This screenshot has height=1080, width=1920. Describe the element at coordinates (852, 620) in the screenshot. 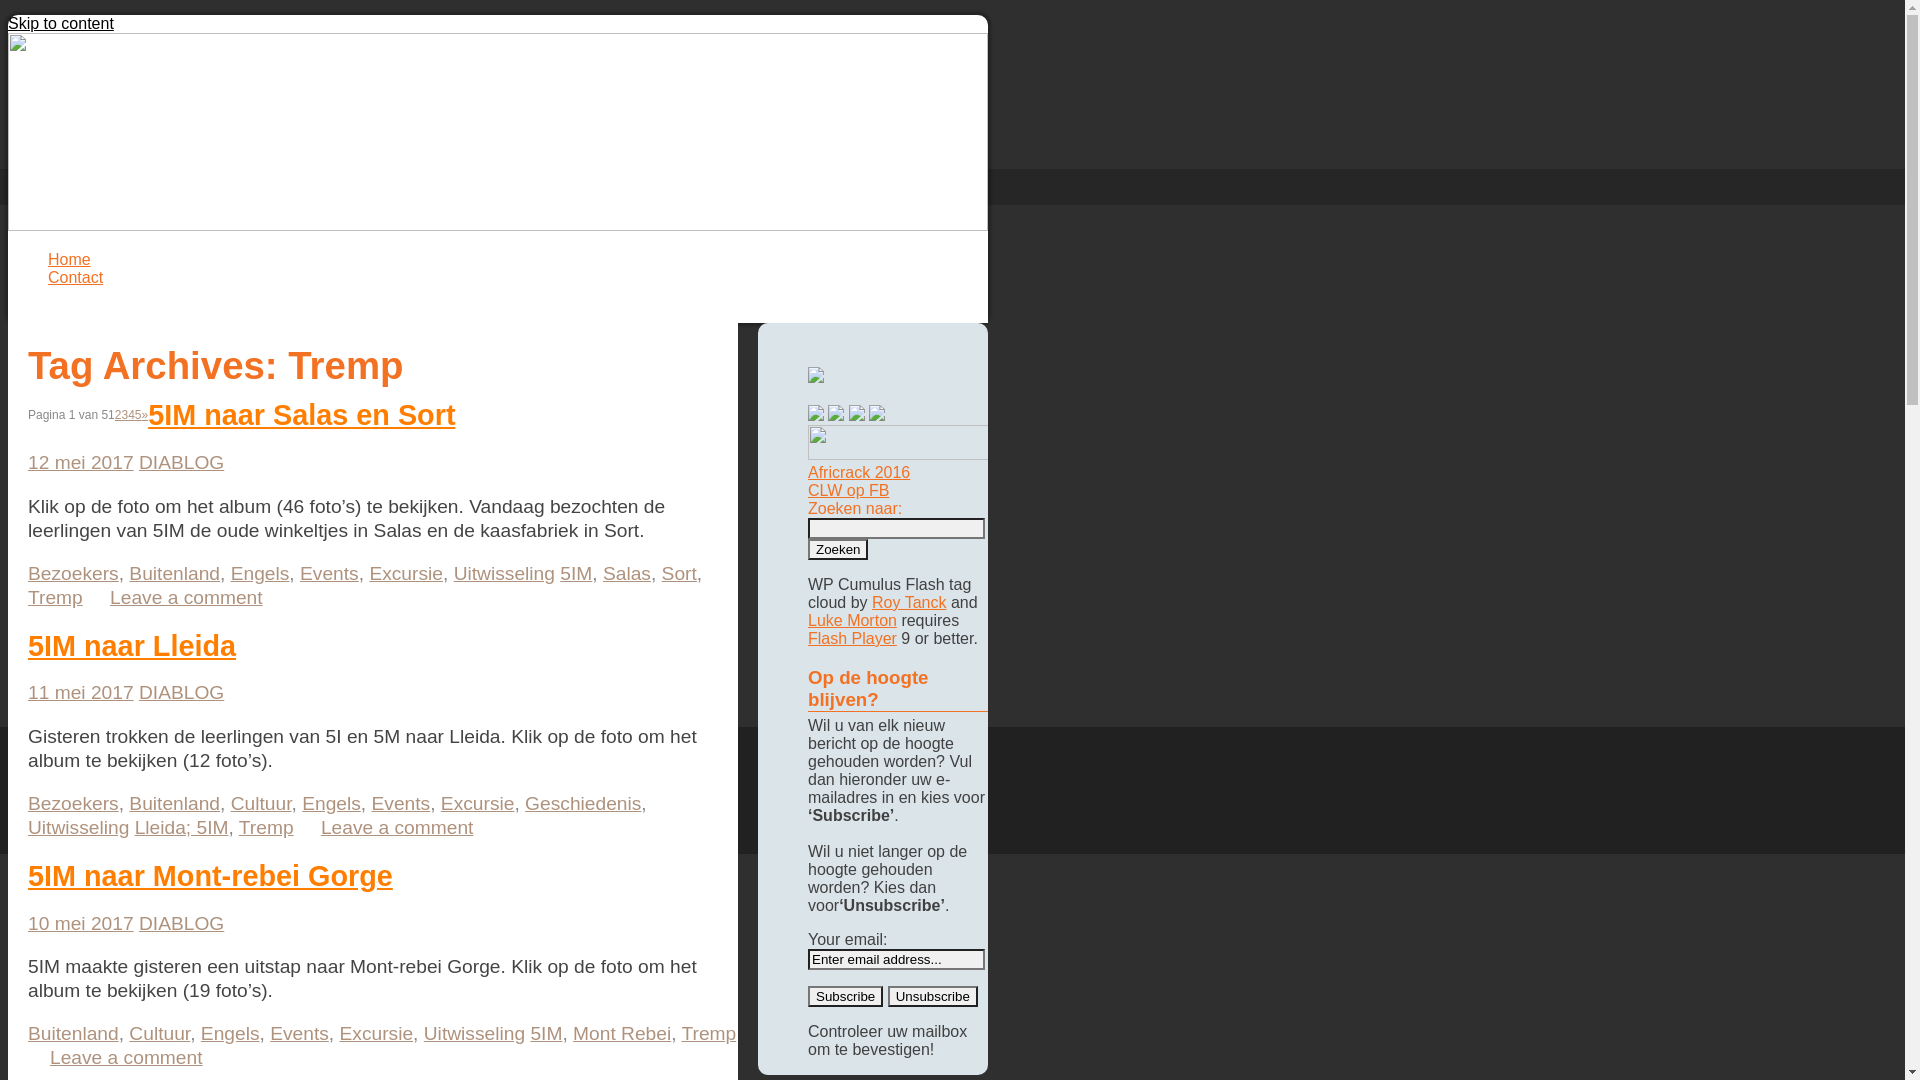

I see `Luke Morton` at that location.